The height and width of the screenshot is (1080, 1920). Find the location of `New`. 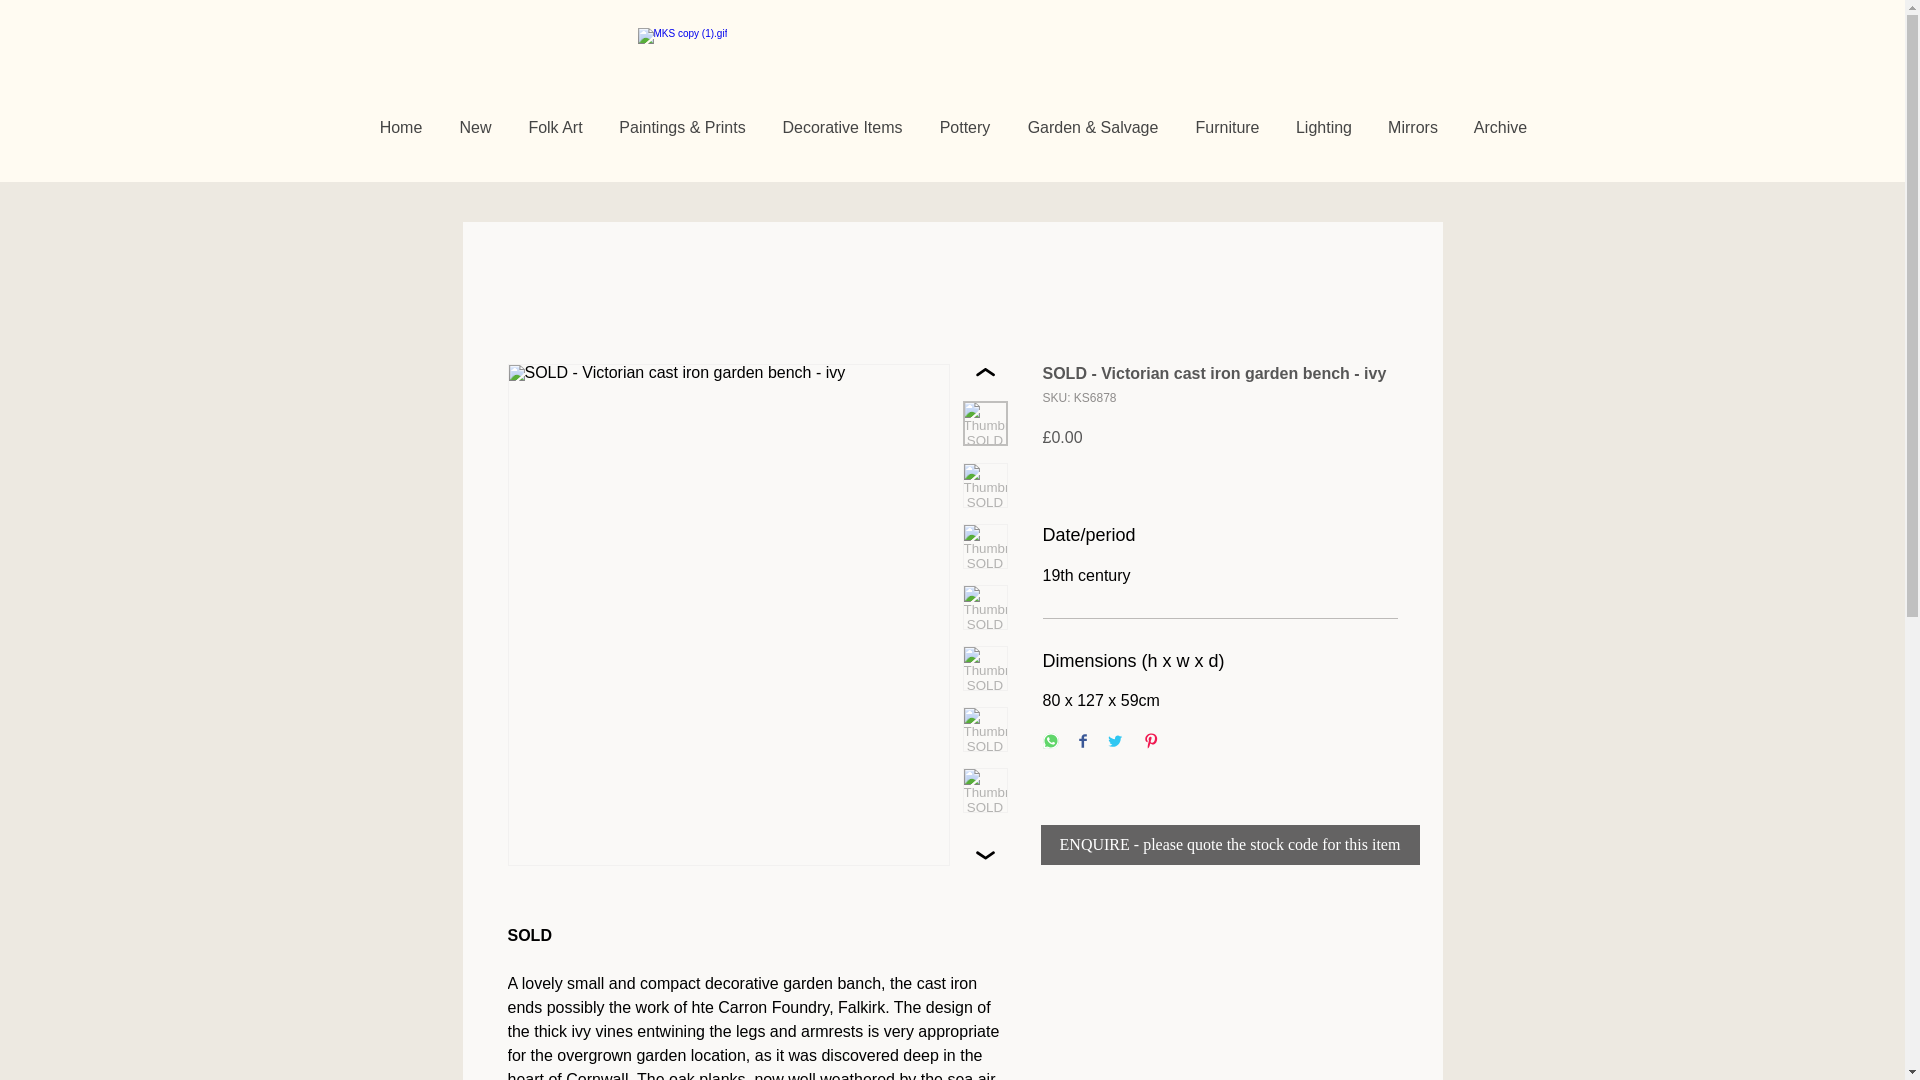

New is located at coordinates (474, 128).